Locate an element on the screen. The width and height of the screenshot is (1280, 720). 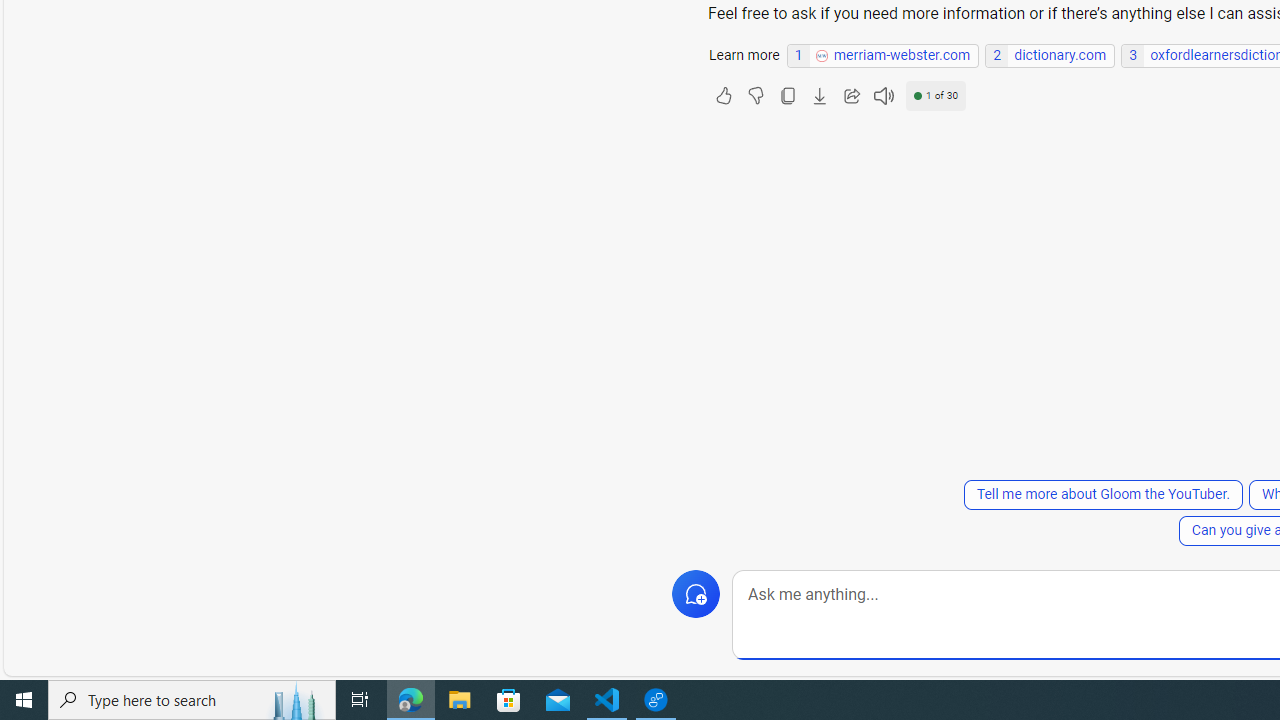
Read aloud is located at coordinates (883, 96).